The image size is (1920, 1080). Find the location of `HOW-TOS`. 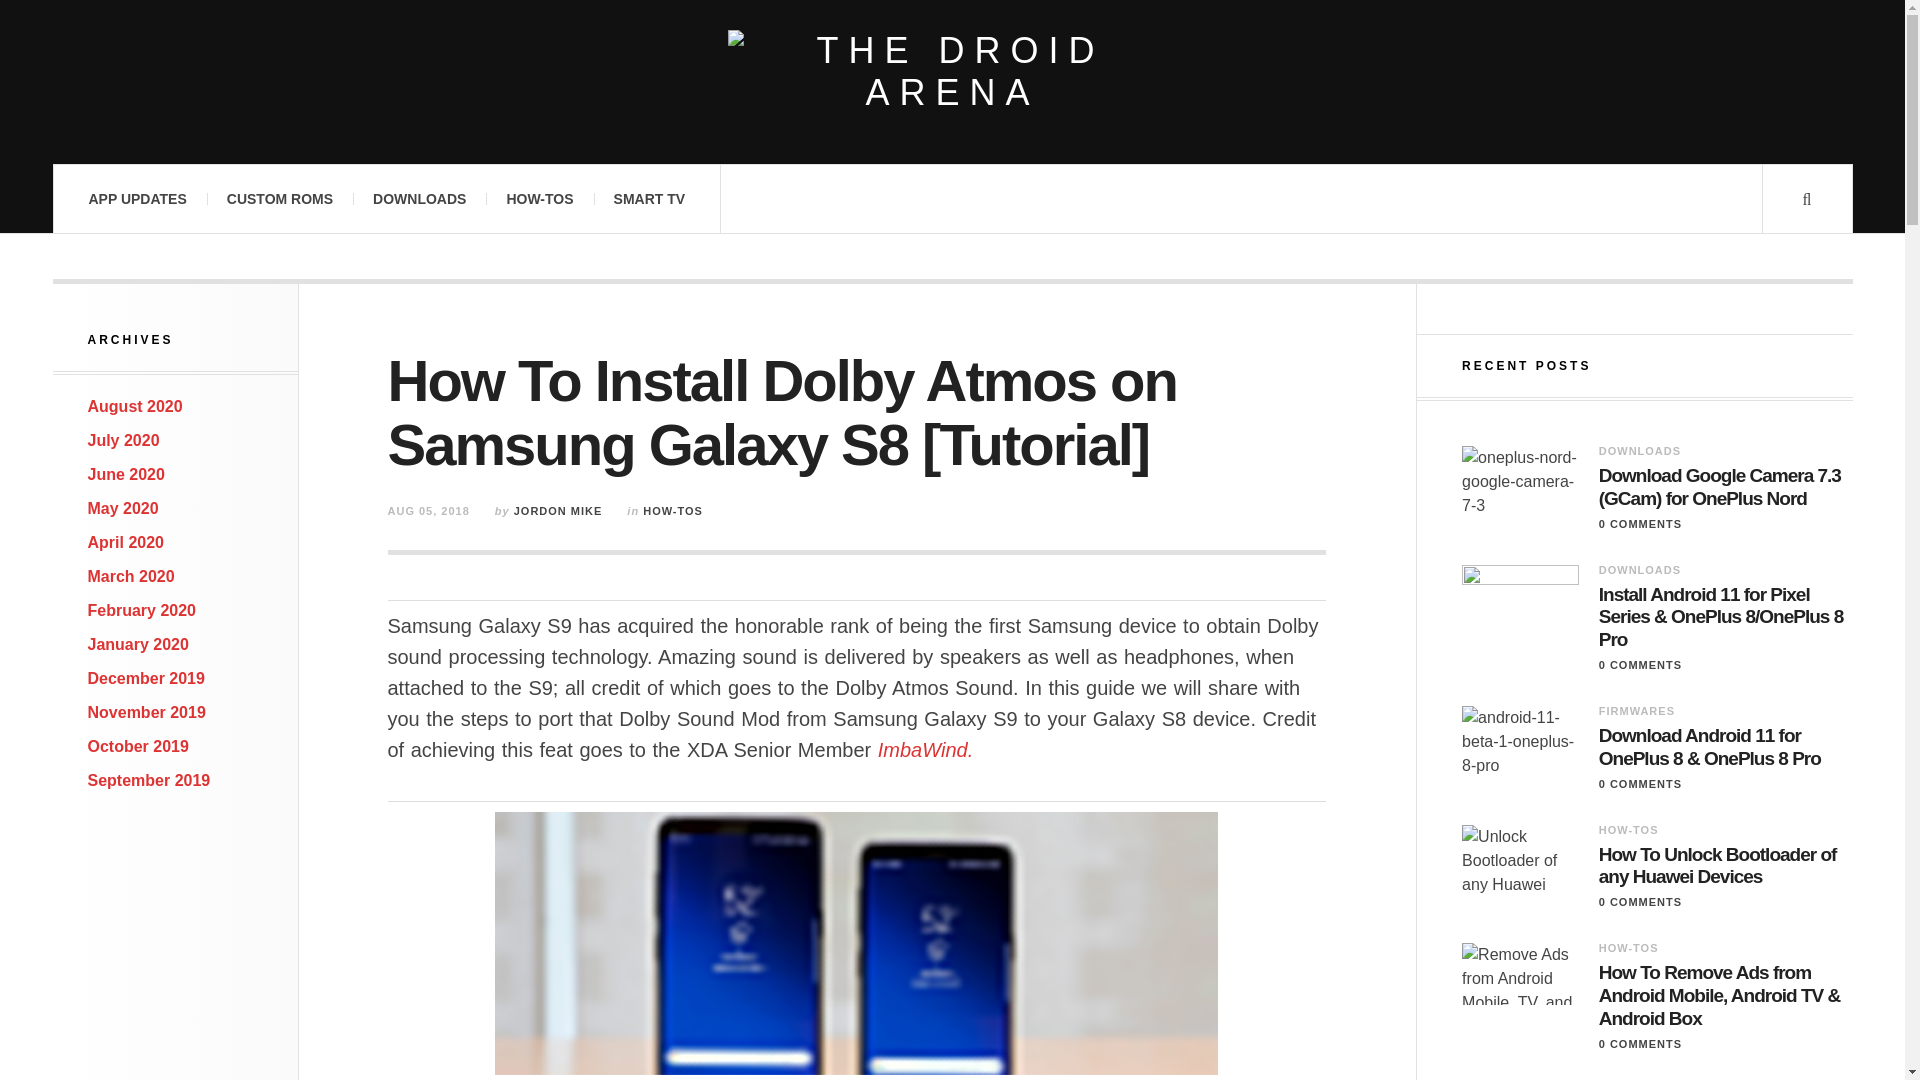

HOW-TOS is located at coordinates (539, 199).